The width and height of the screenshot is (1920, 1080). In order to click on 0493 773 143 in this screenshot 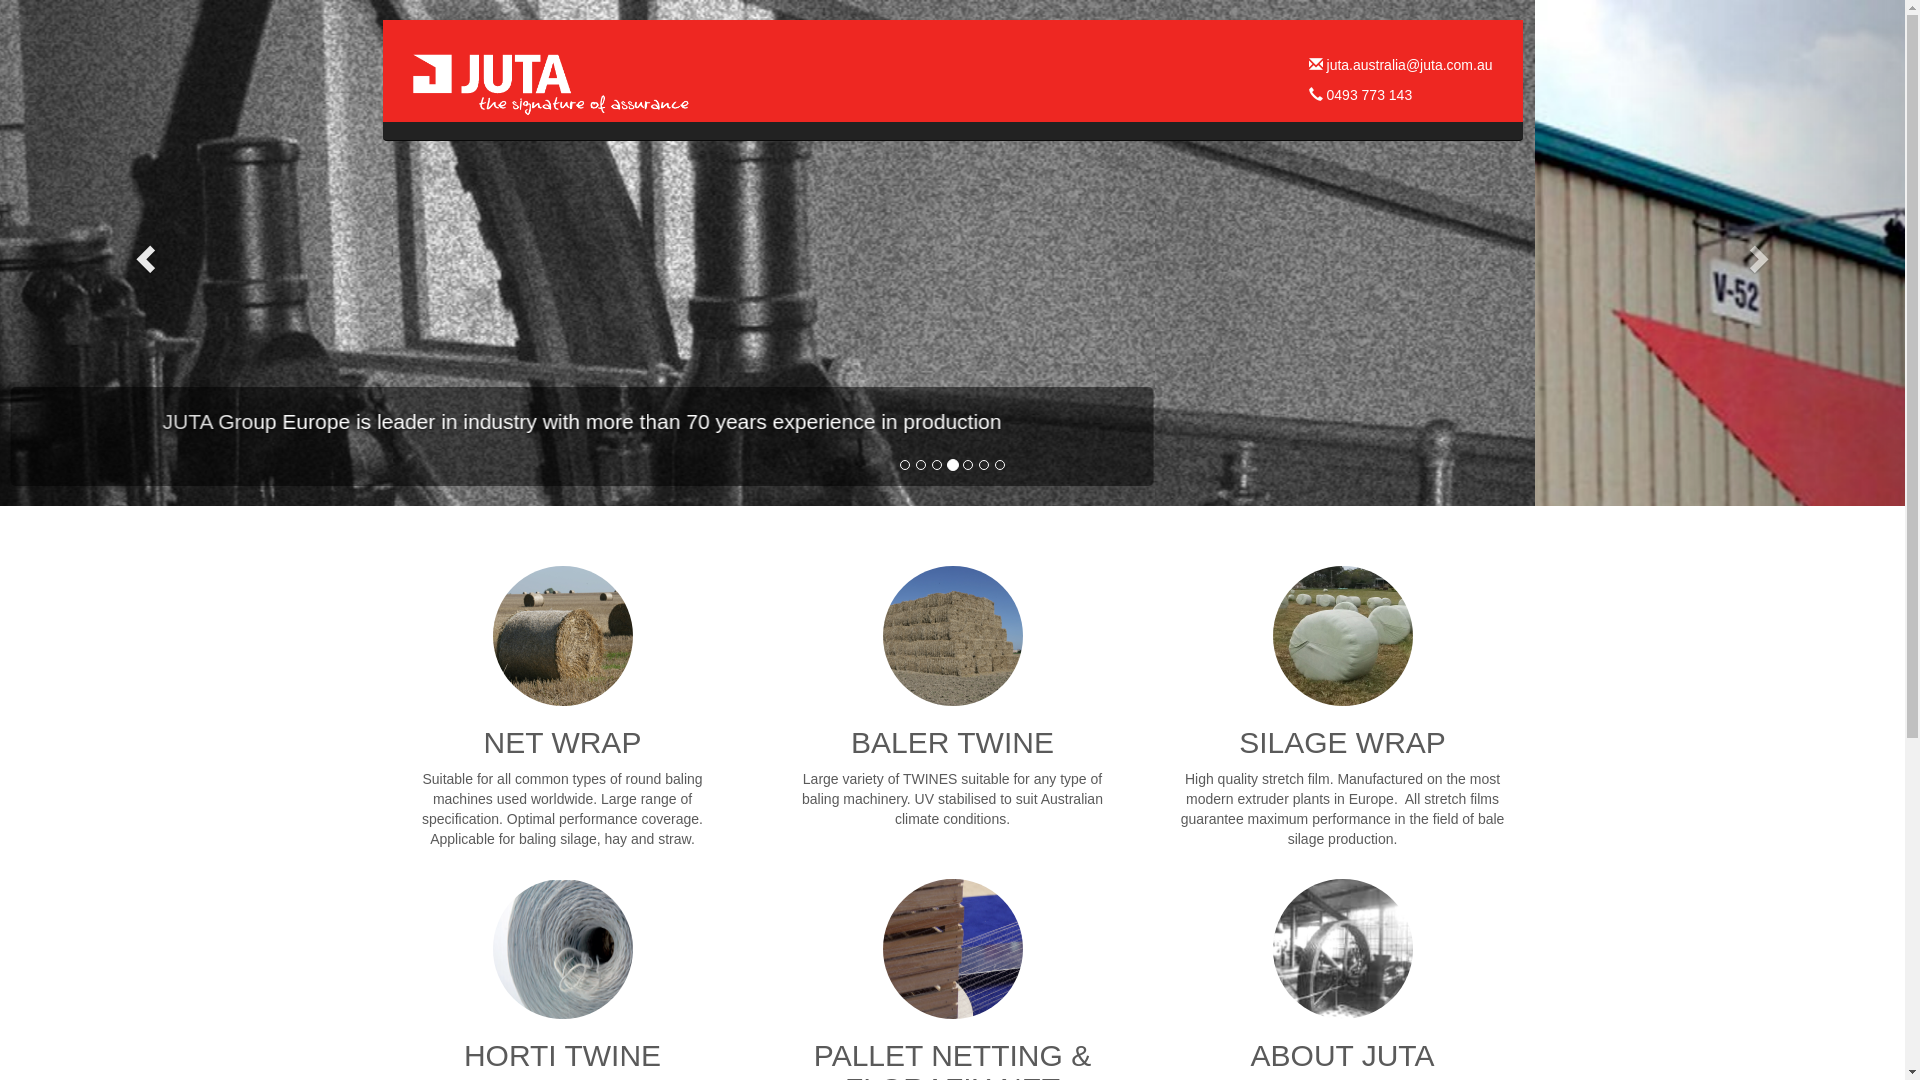, I will do `click(1361, 95)`.